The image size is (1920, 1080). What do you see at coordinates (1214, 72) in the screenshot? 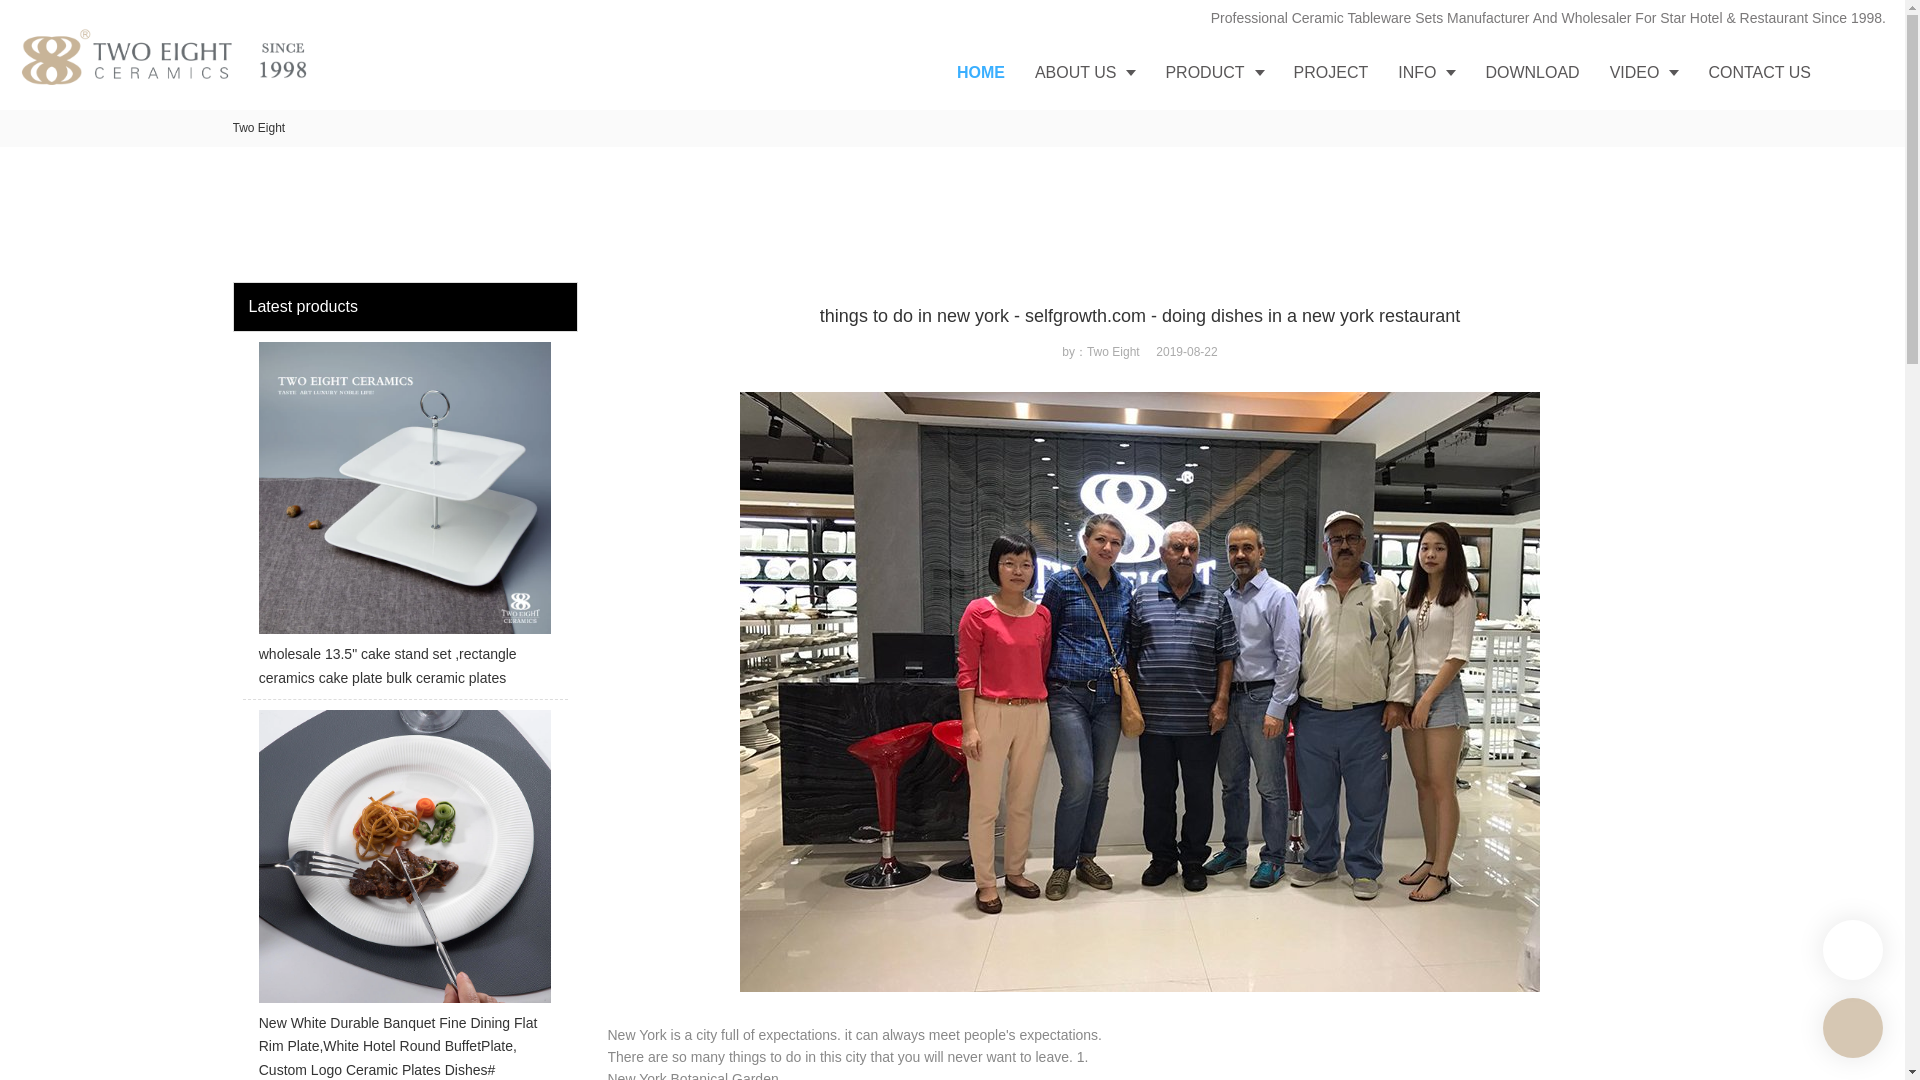
I see `PRODUCT` at bounding box center [1214, 72].